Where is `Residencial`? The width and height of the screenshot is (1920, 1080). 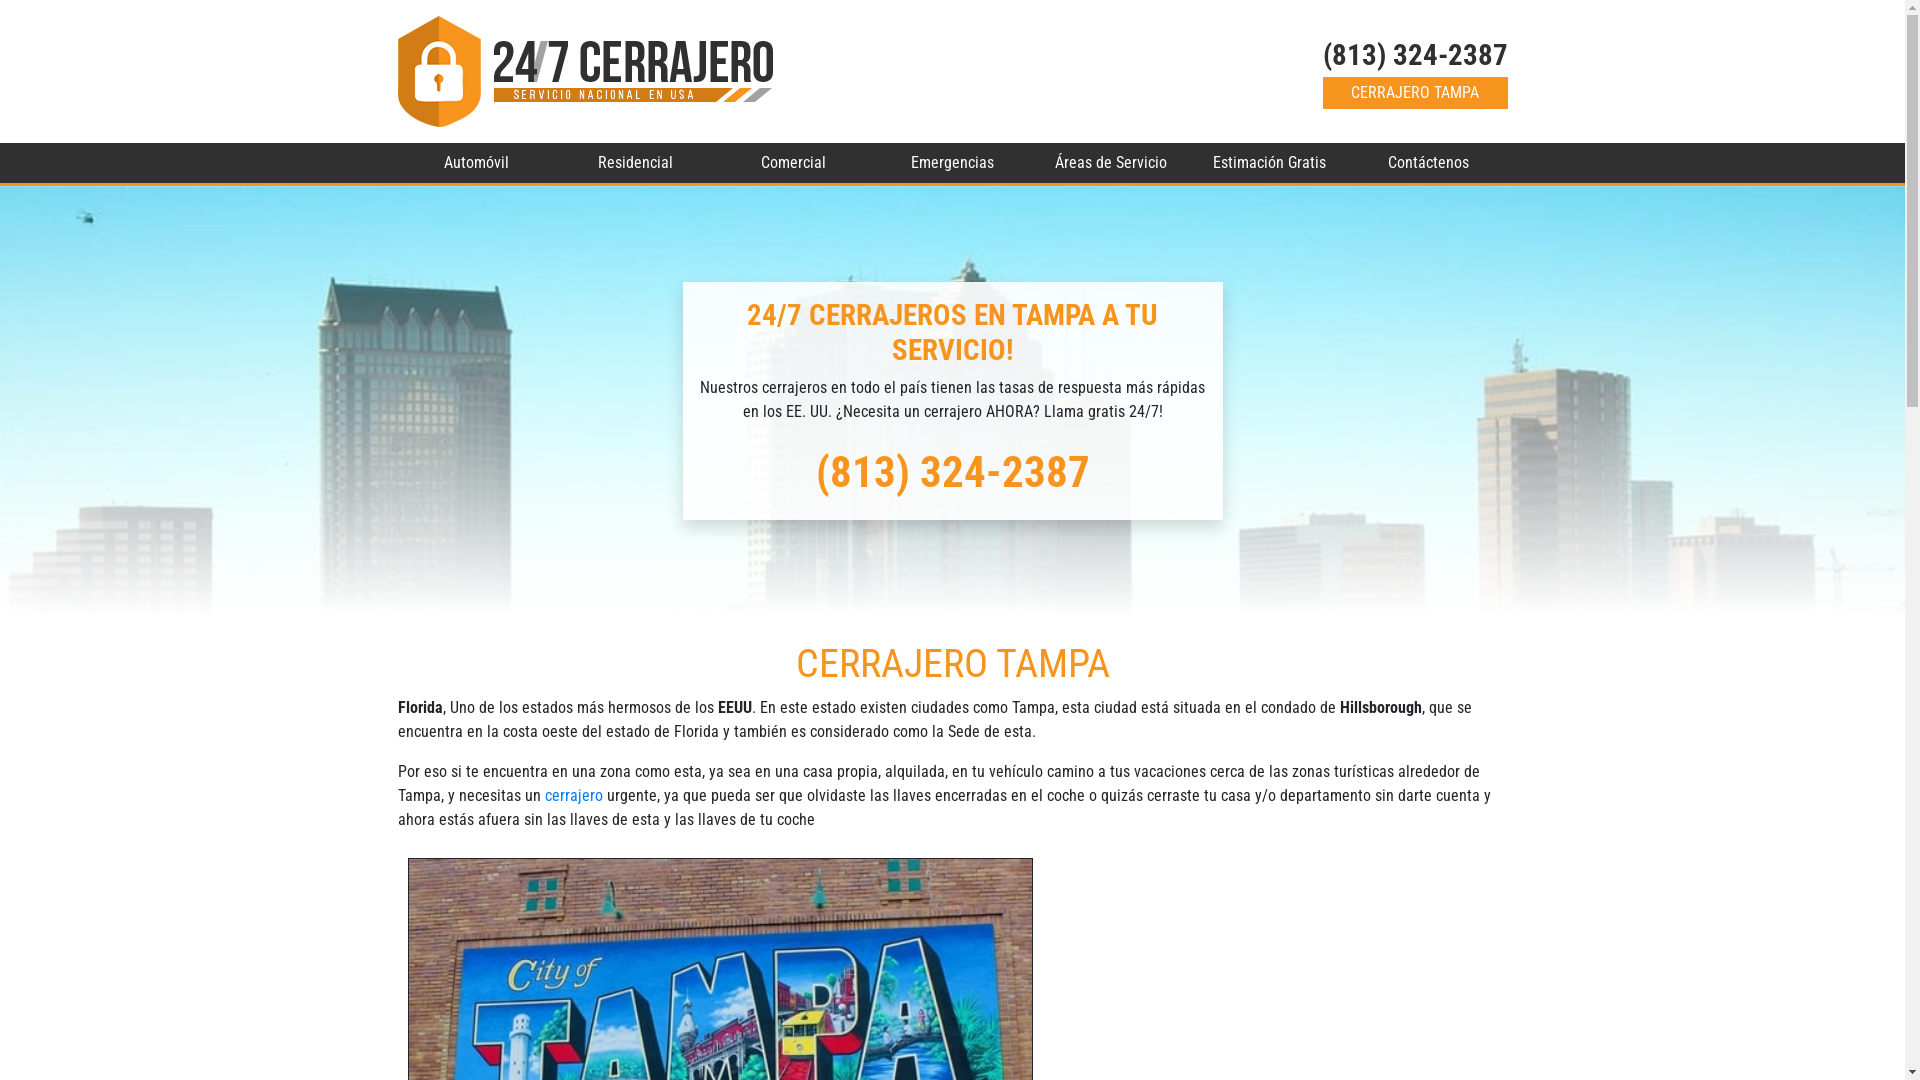 Residencial is located at coordinates (636, 163).